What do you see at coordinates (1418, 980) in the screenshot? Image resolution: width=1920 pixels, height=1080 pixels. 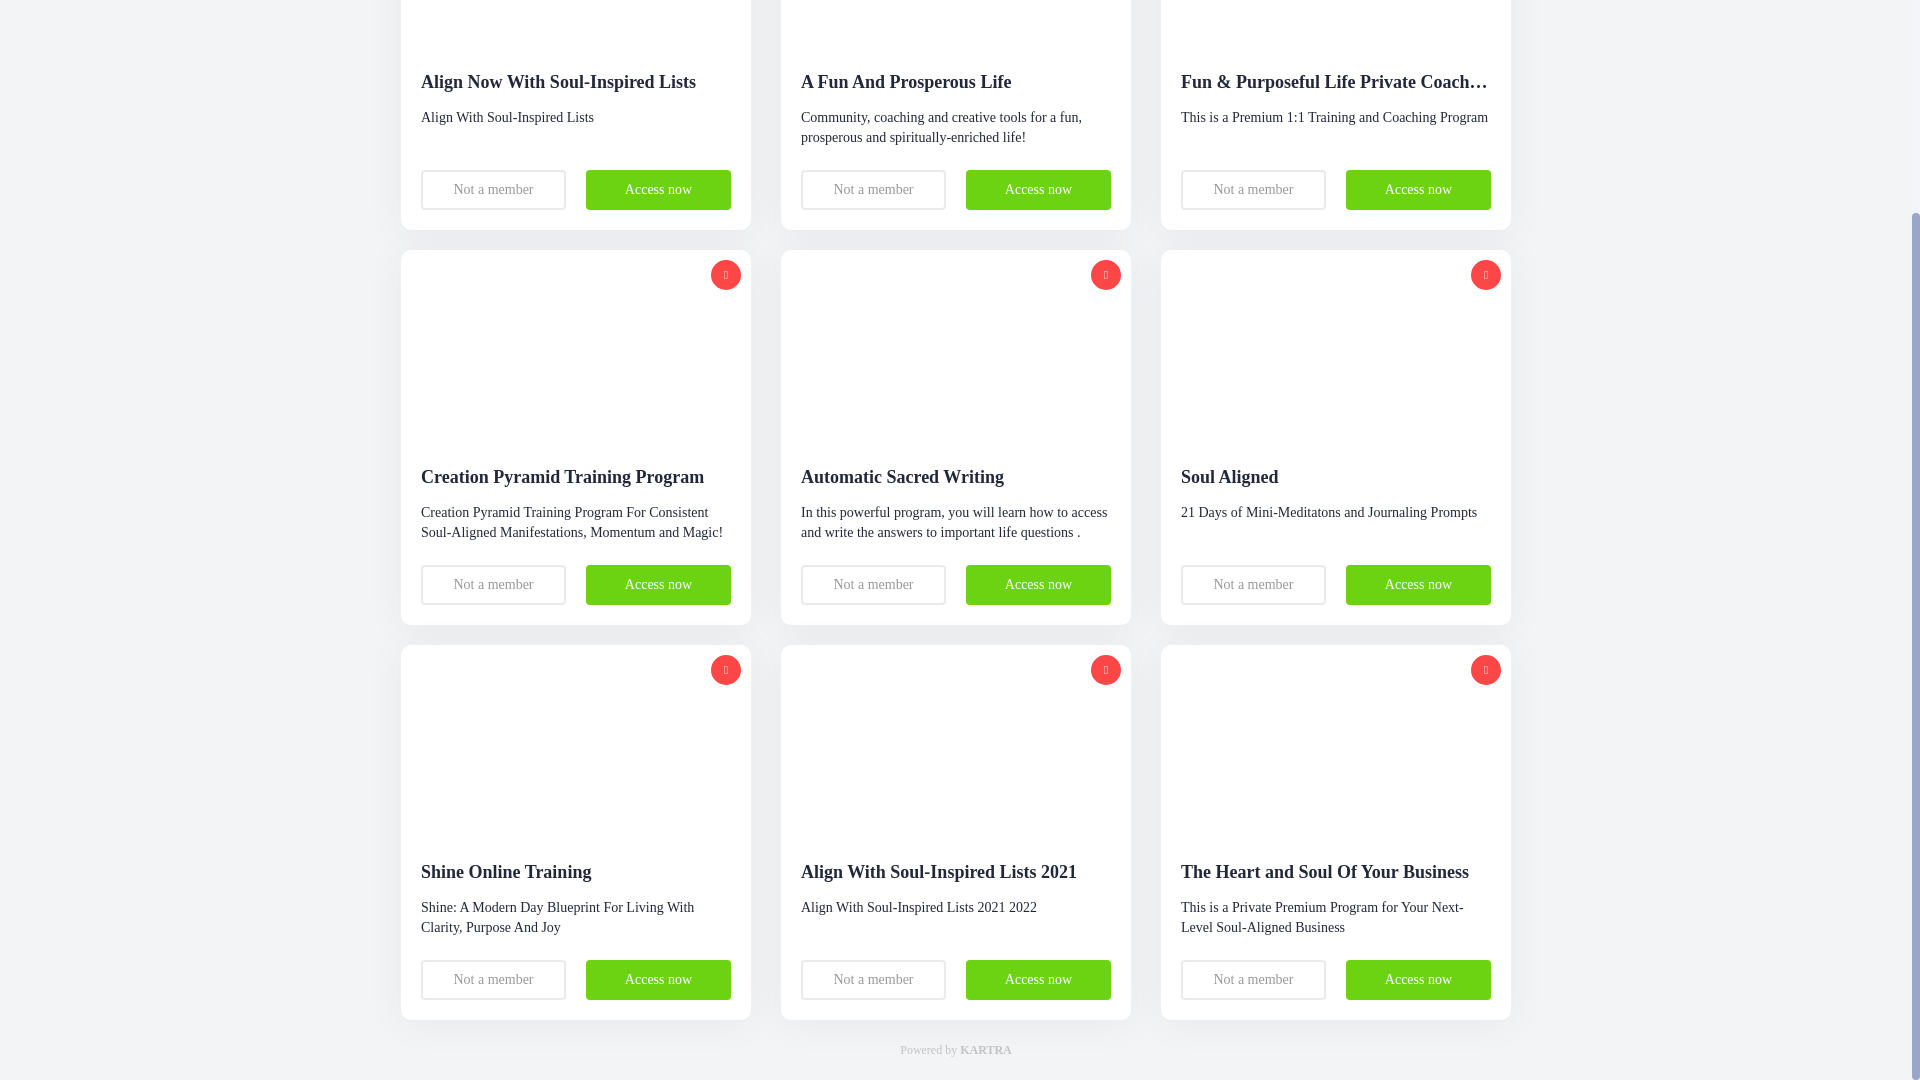 I see `Access now` at bounding box center [1418, 980].